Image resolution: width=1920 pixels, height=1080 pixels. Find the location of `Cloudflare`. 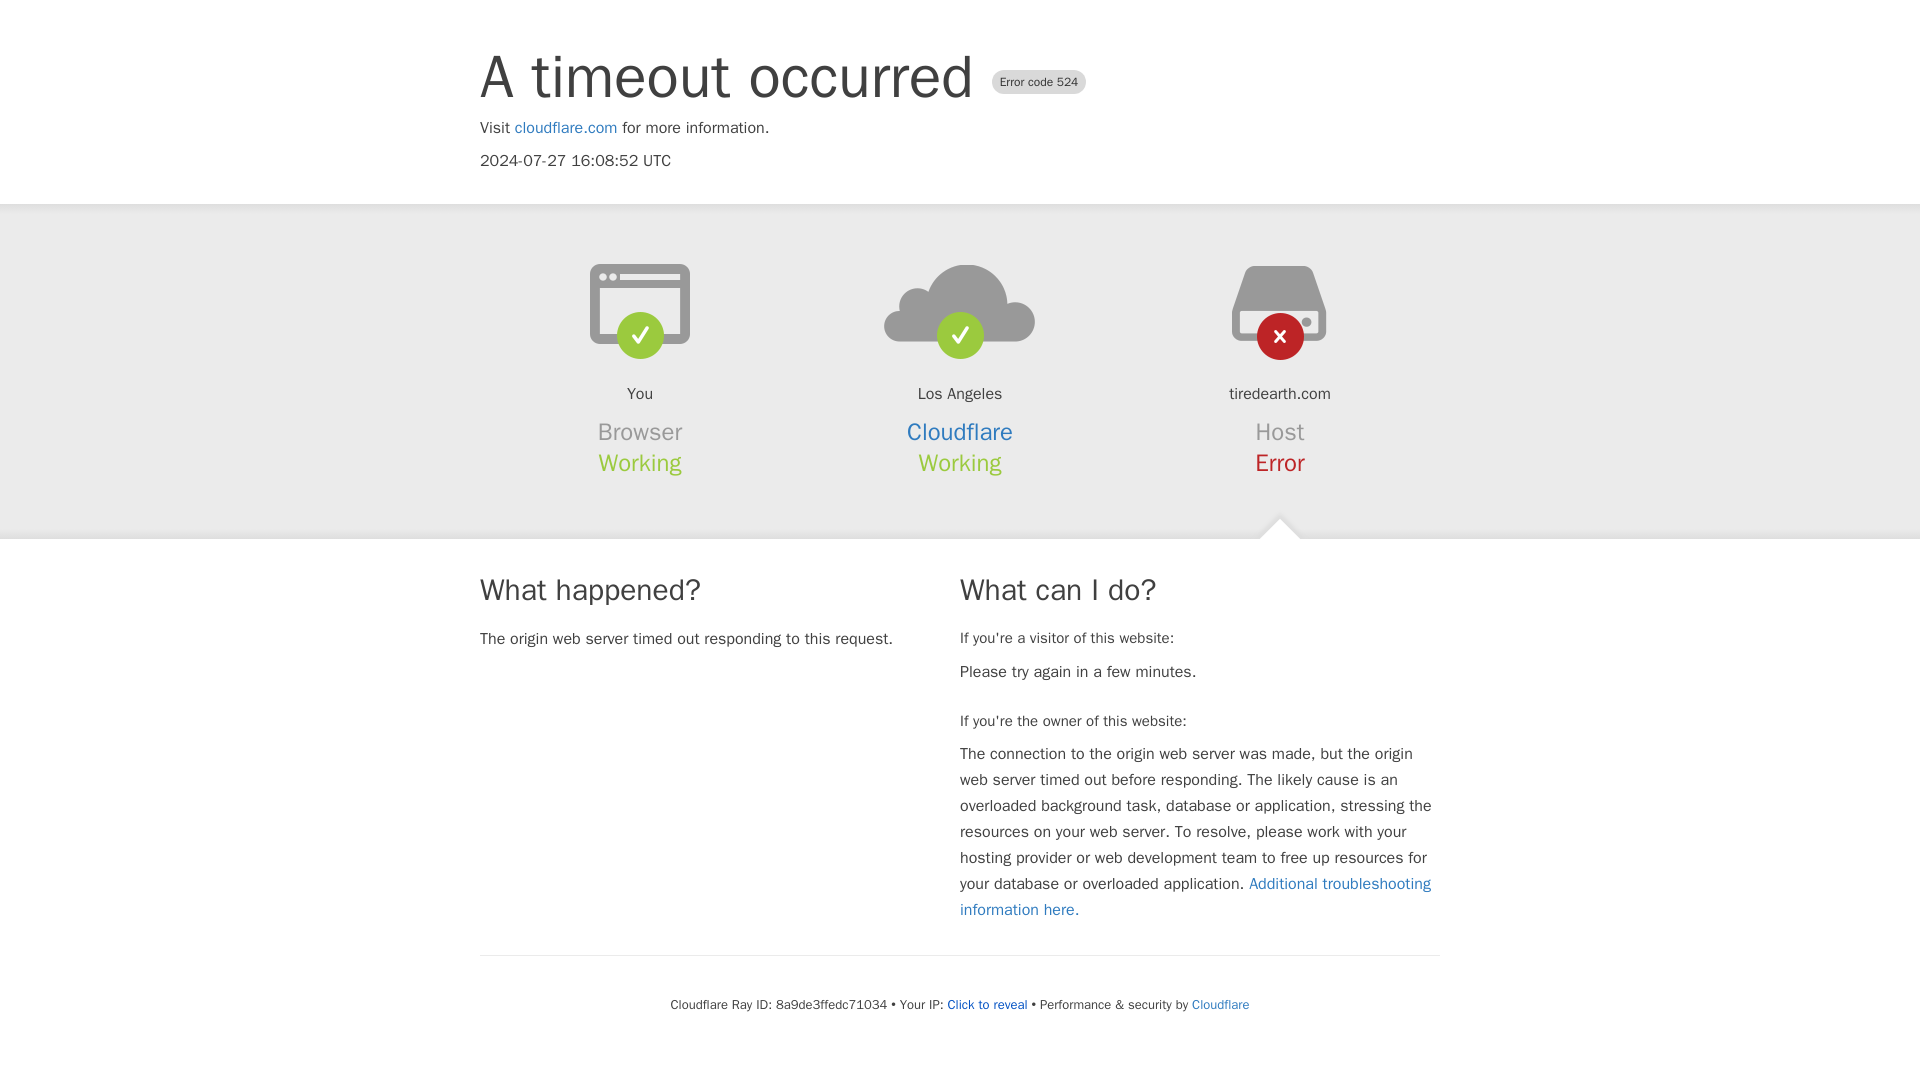

Cloudflare is located at coordinates (1220, 1004).